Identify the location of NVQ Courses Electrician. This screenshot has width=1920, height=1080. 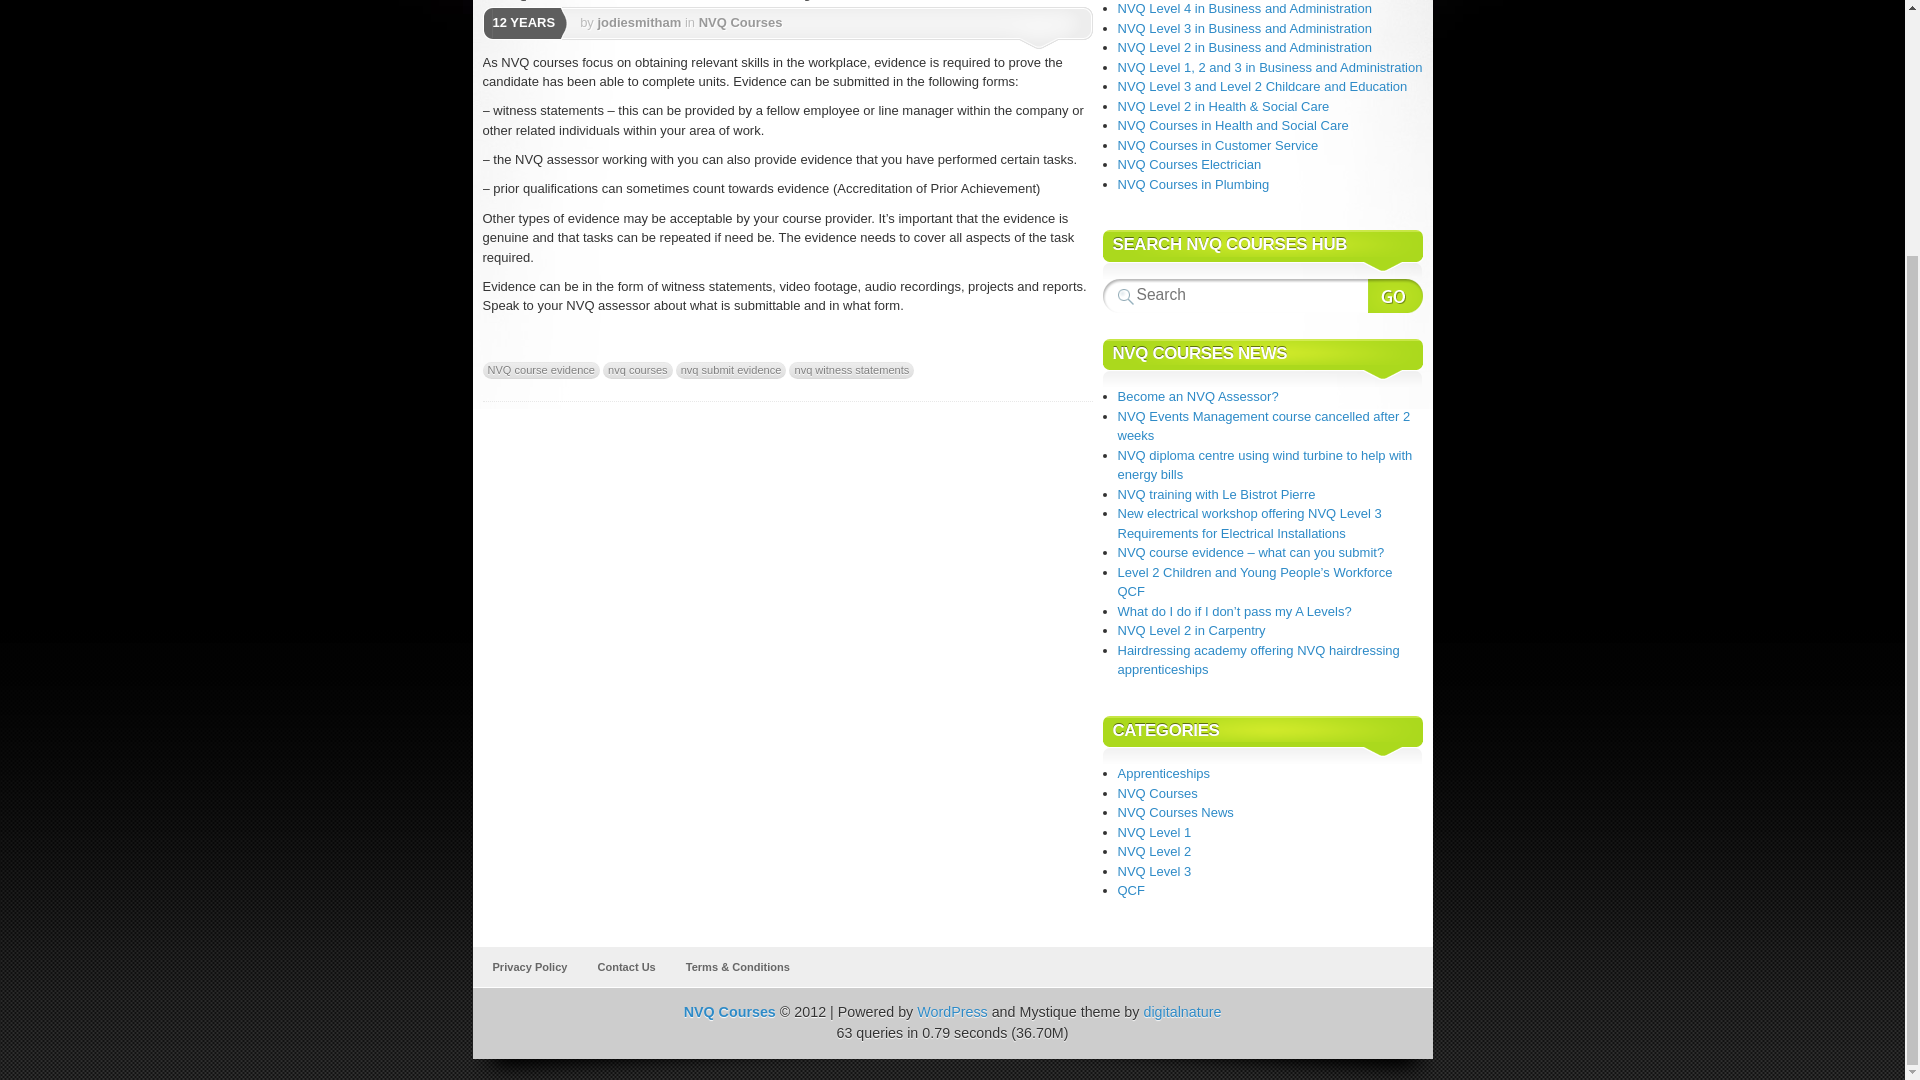
(1189, 164).